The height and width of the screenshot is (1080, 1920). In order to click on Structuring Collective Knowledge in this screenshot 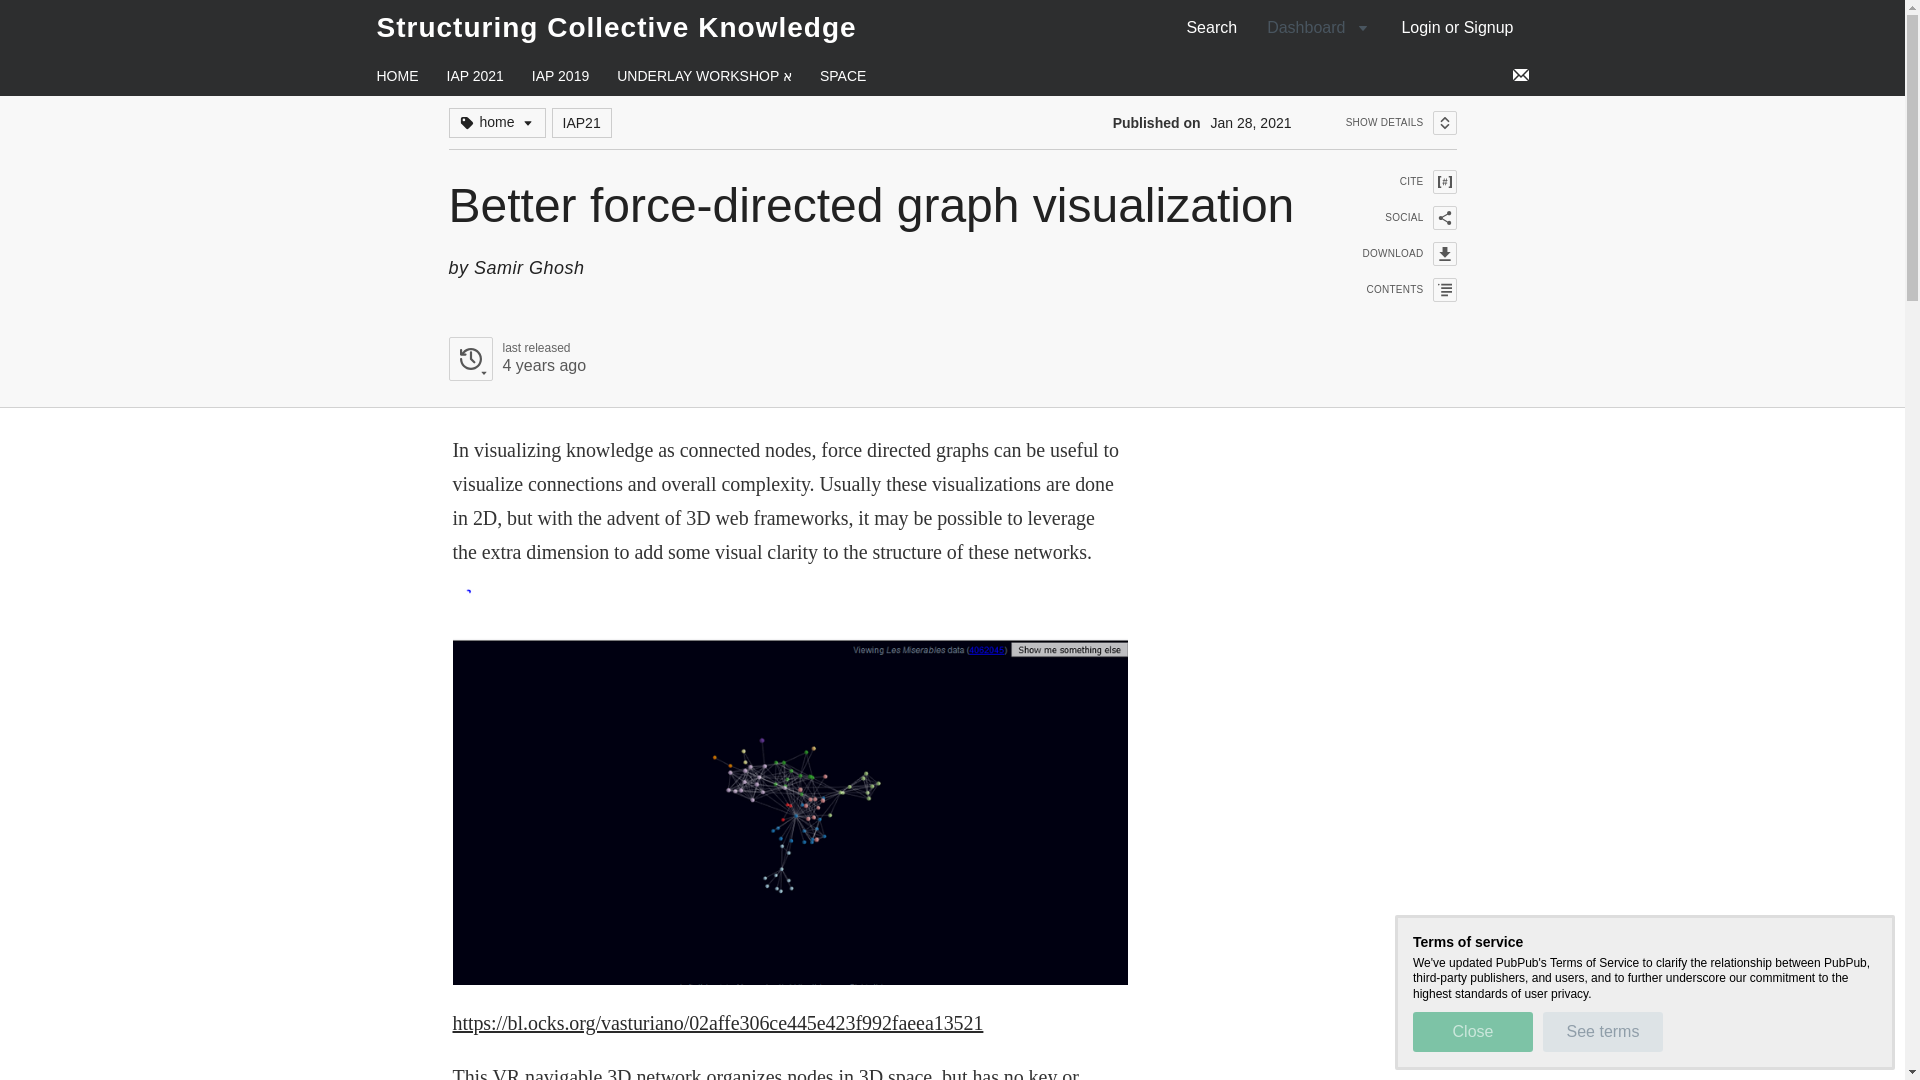, I will do `click(474, 76)`.